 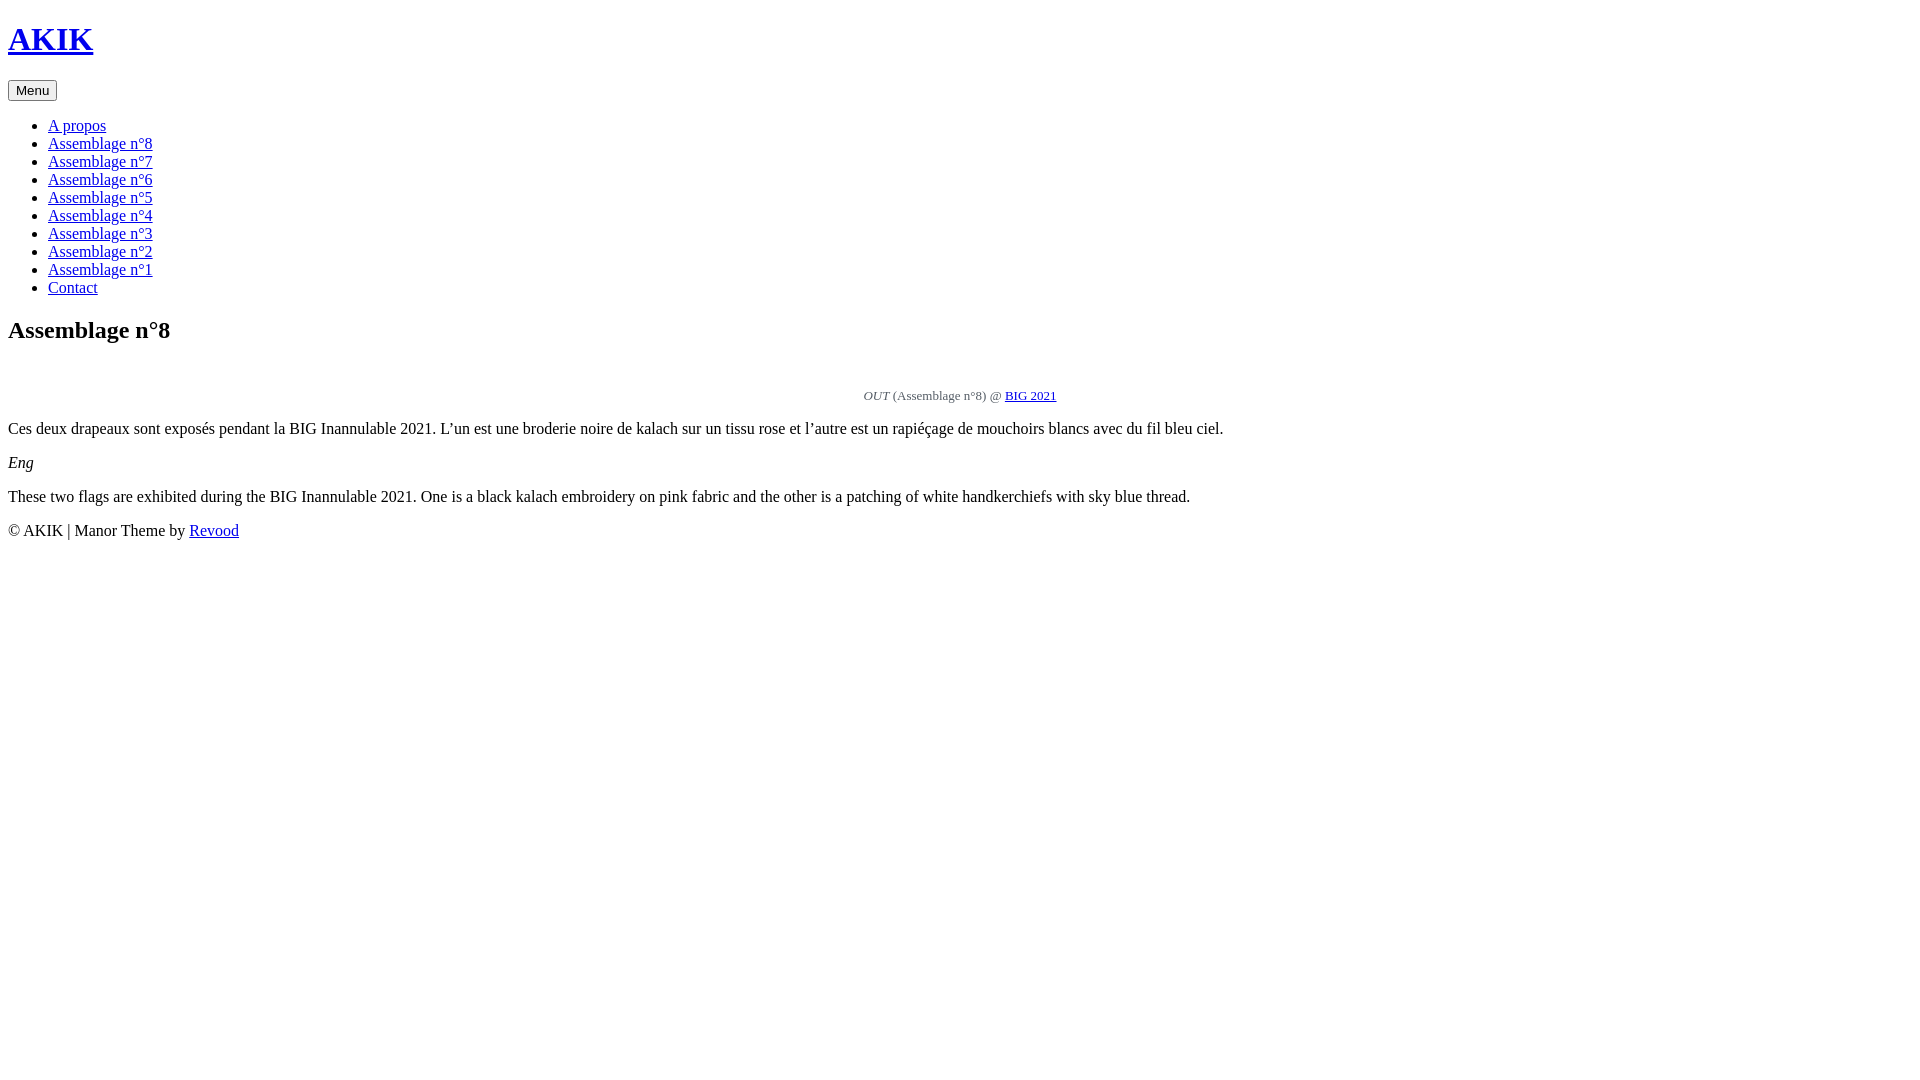 I want to click on AKIK, so click(x=50, y=39).